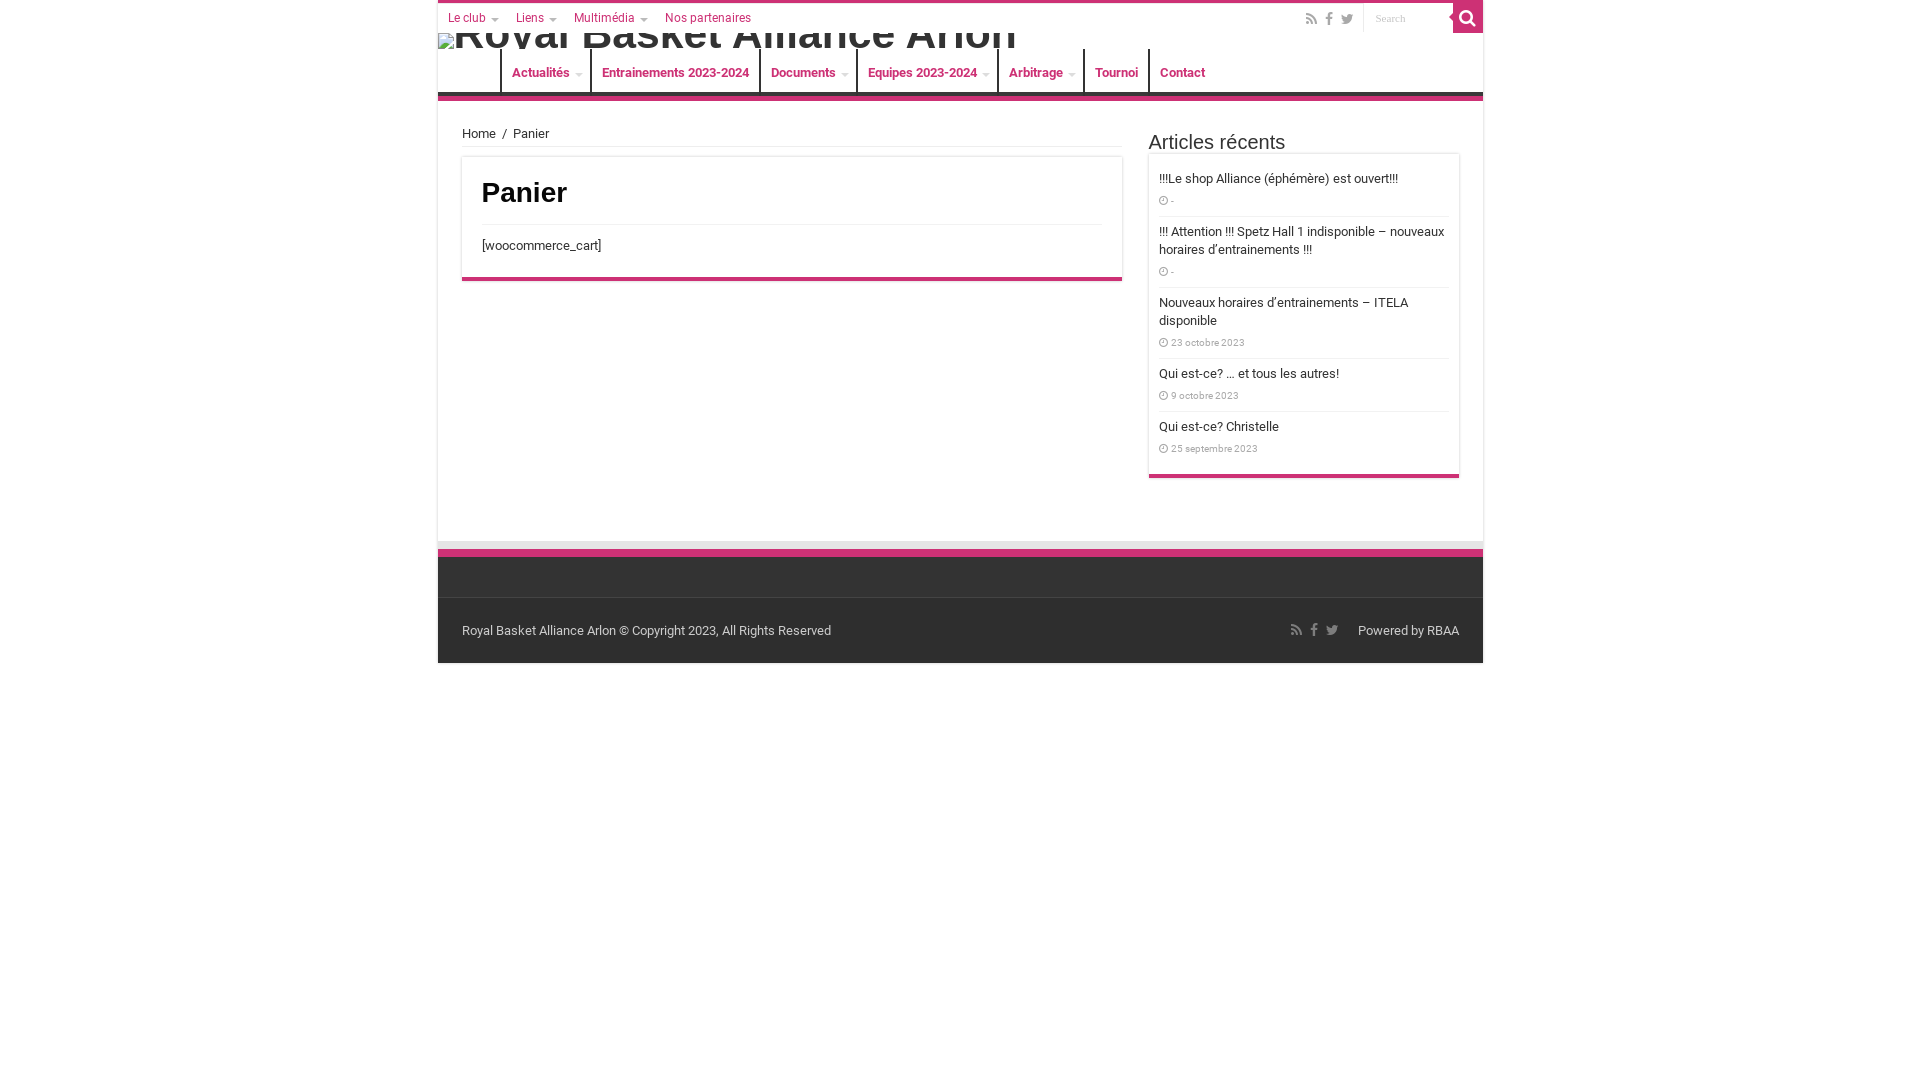 This screenshot has width=1920, height=1080. Describe the element at coordinates (1332, 630) in the screenshot. I see `Twitter` at that location.